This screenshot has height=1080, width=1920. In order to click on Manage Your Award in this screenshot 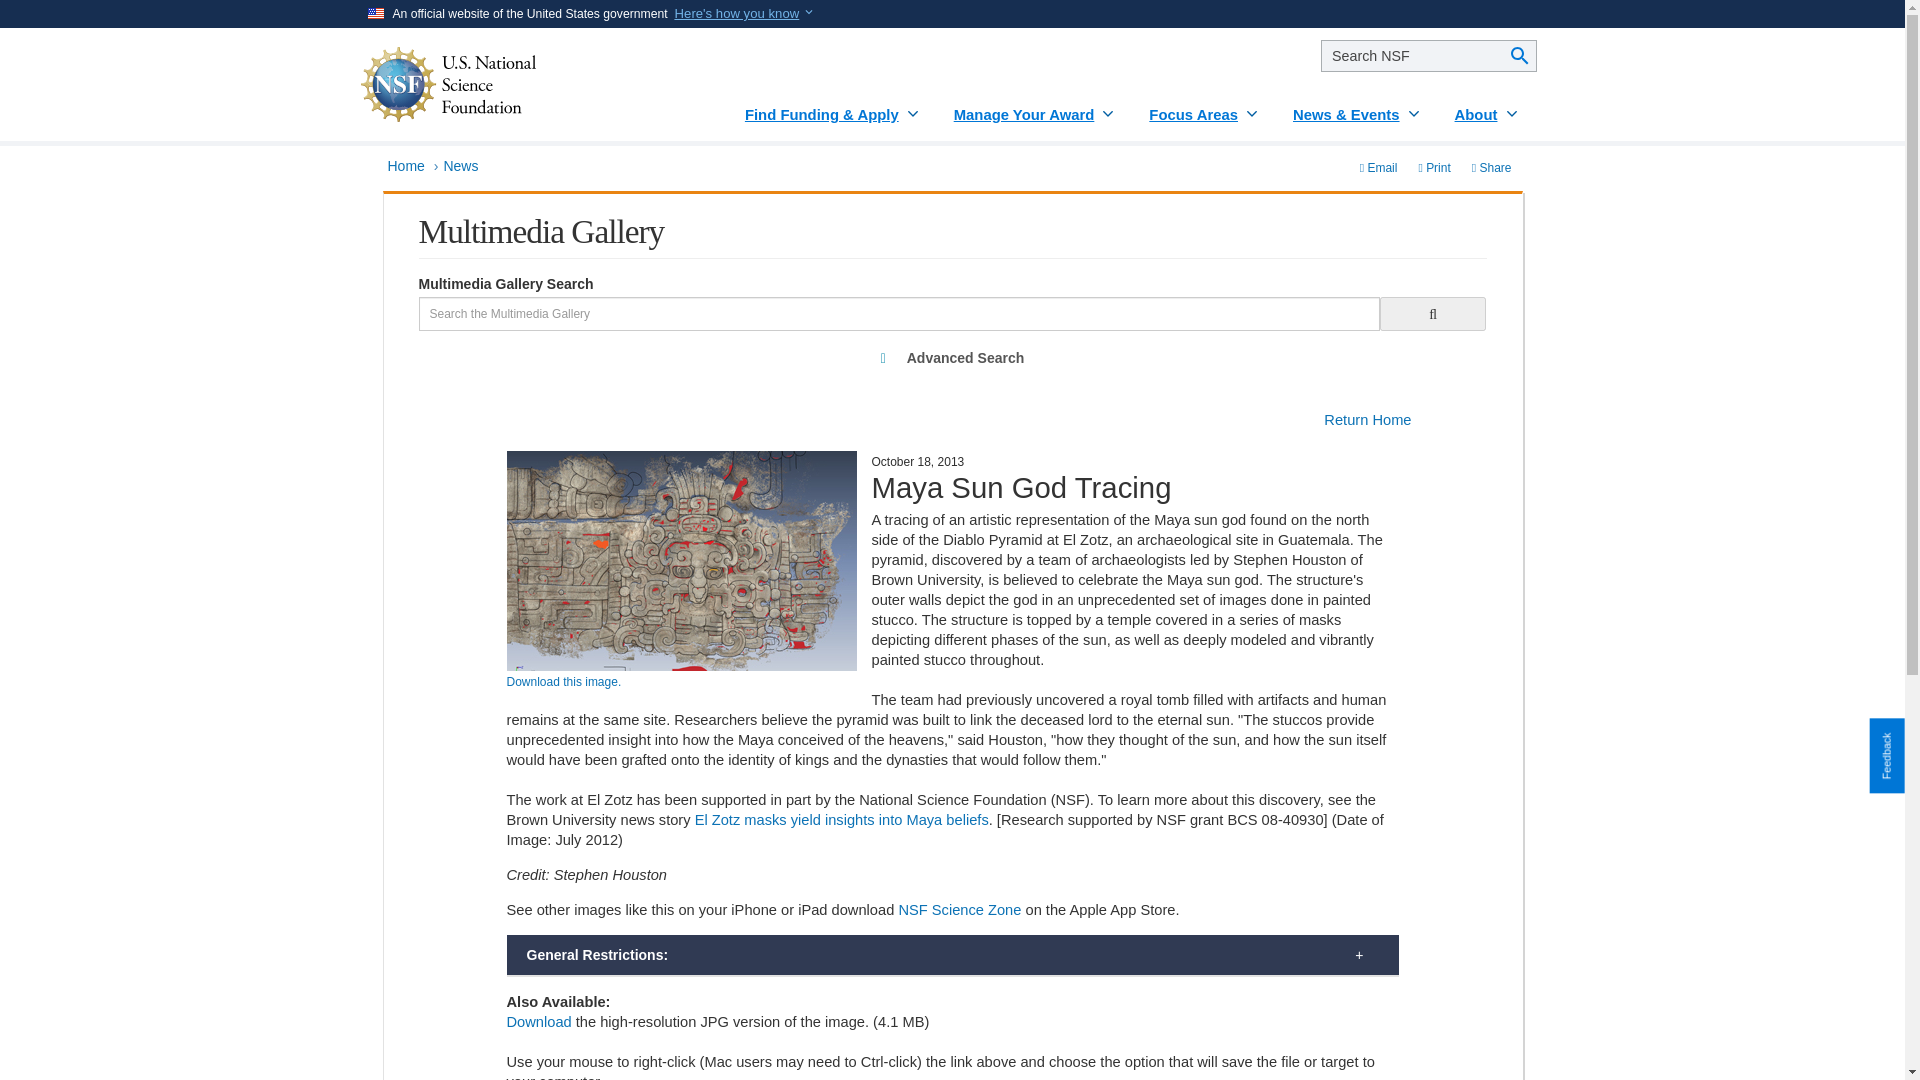, I will do `click(1036, 107)`.